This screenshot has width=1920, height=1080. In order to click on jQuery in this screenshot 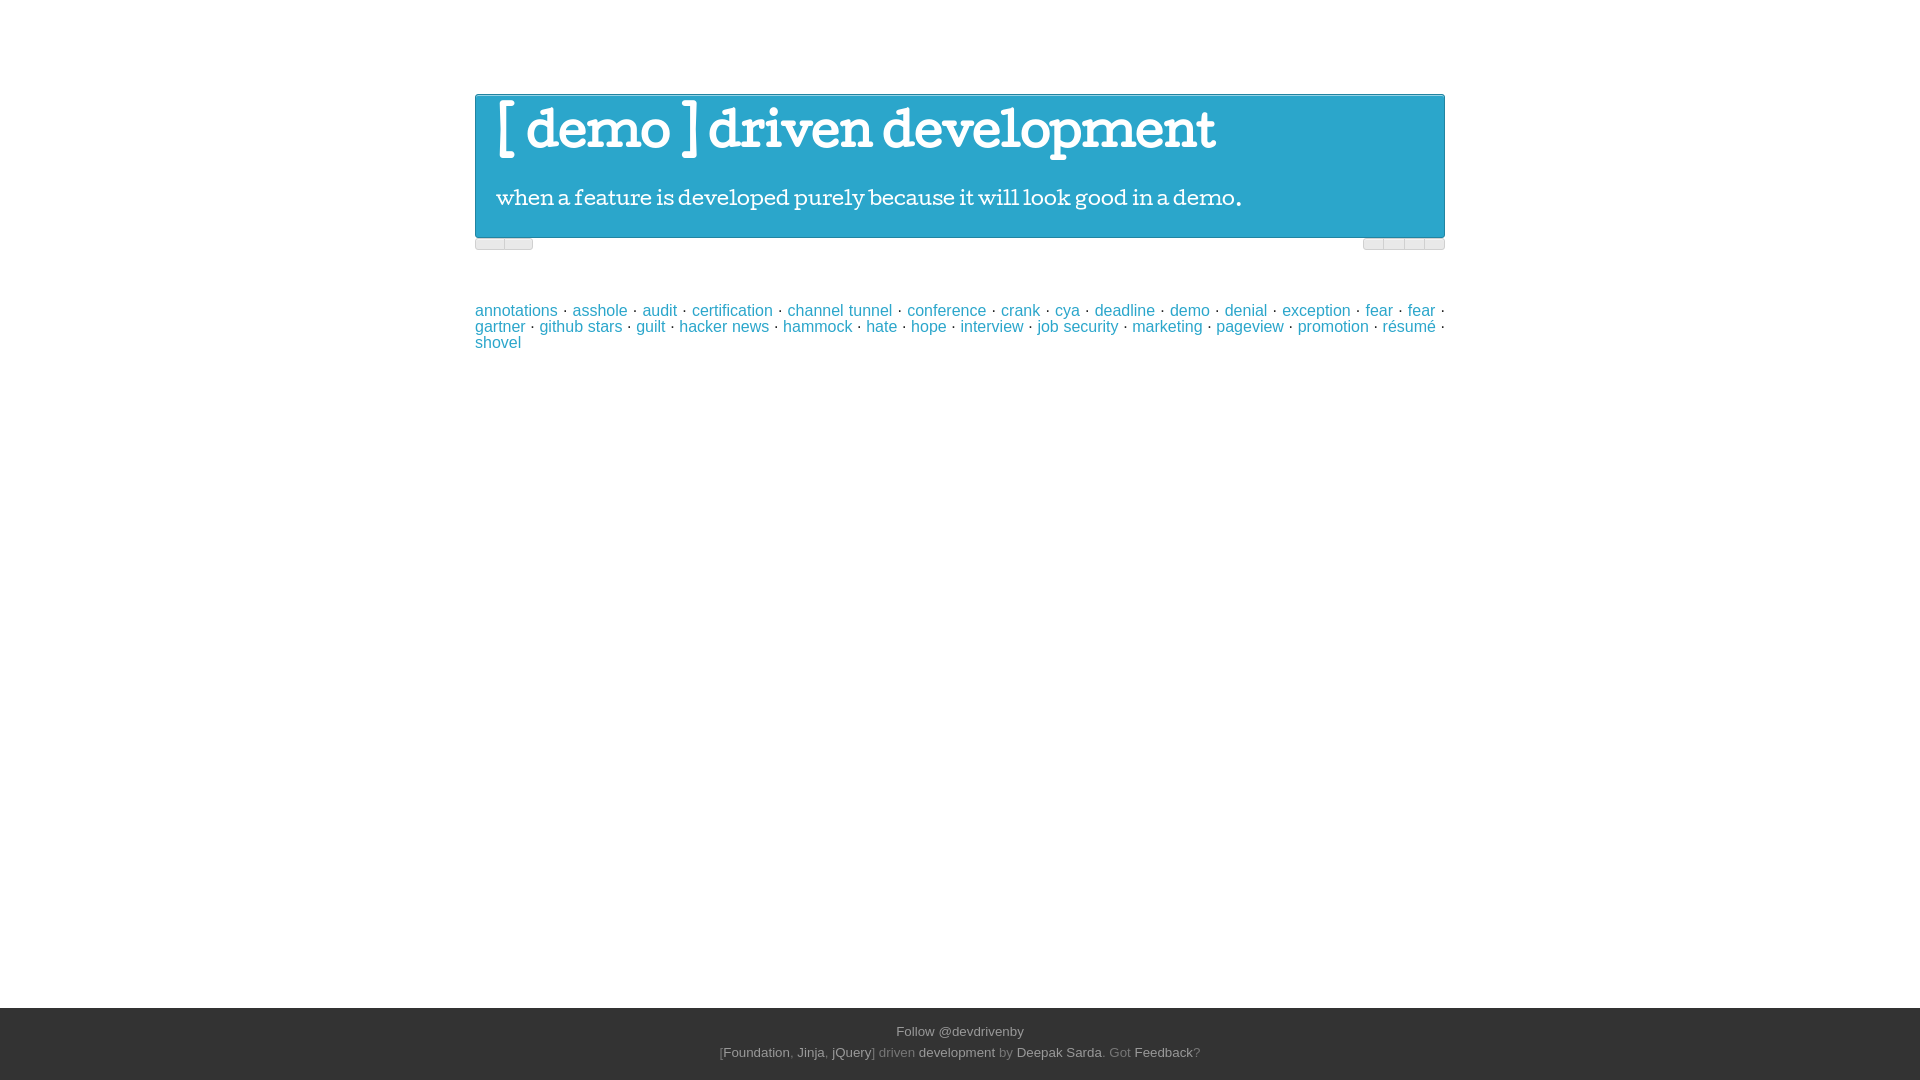, I will do `click(852, 1052)`.